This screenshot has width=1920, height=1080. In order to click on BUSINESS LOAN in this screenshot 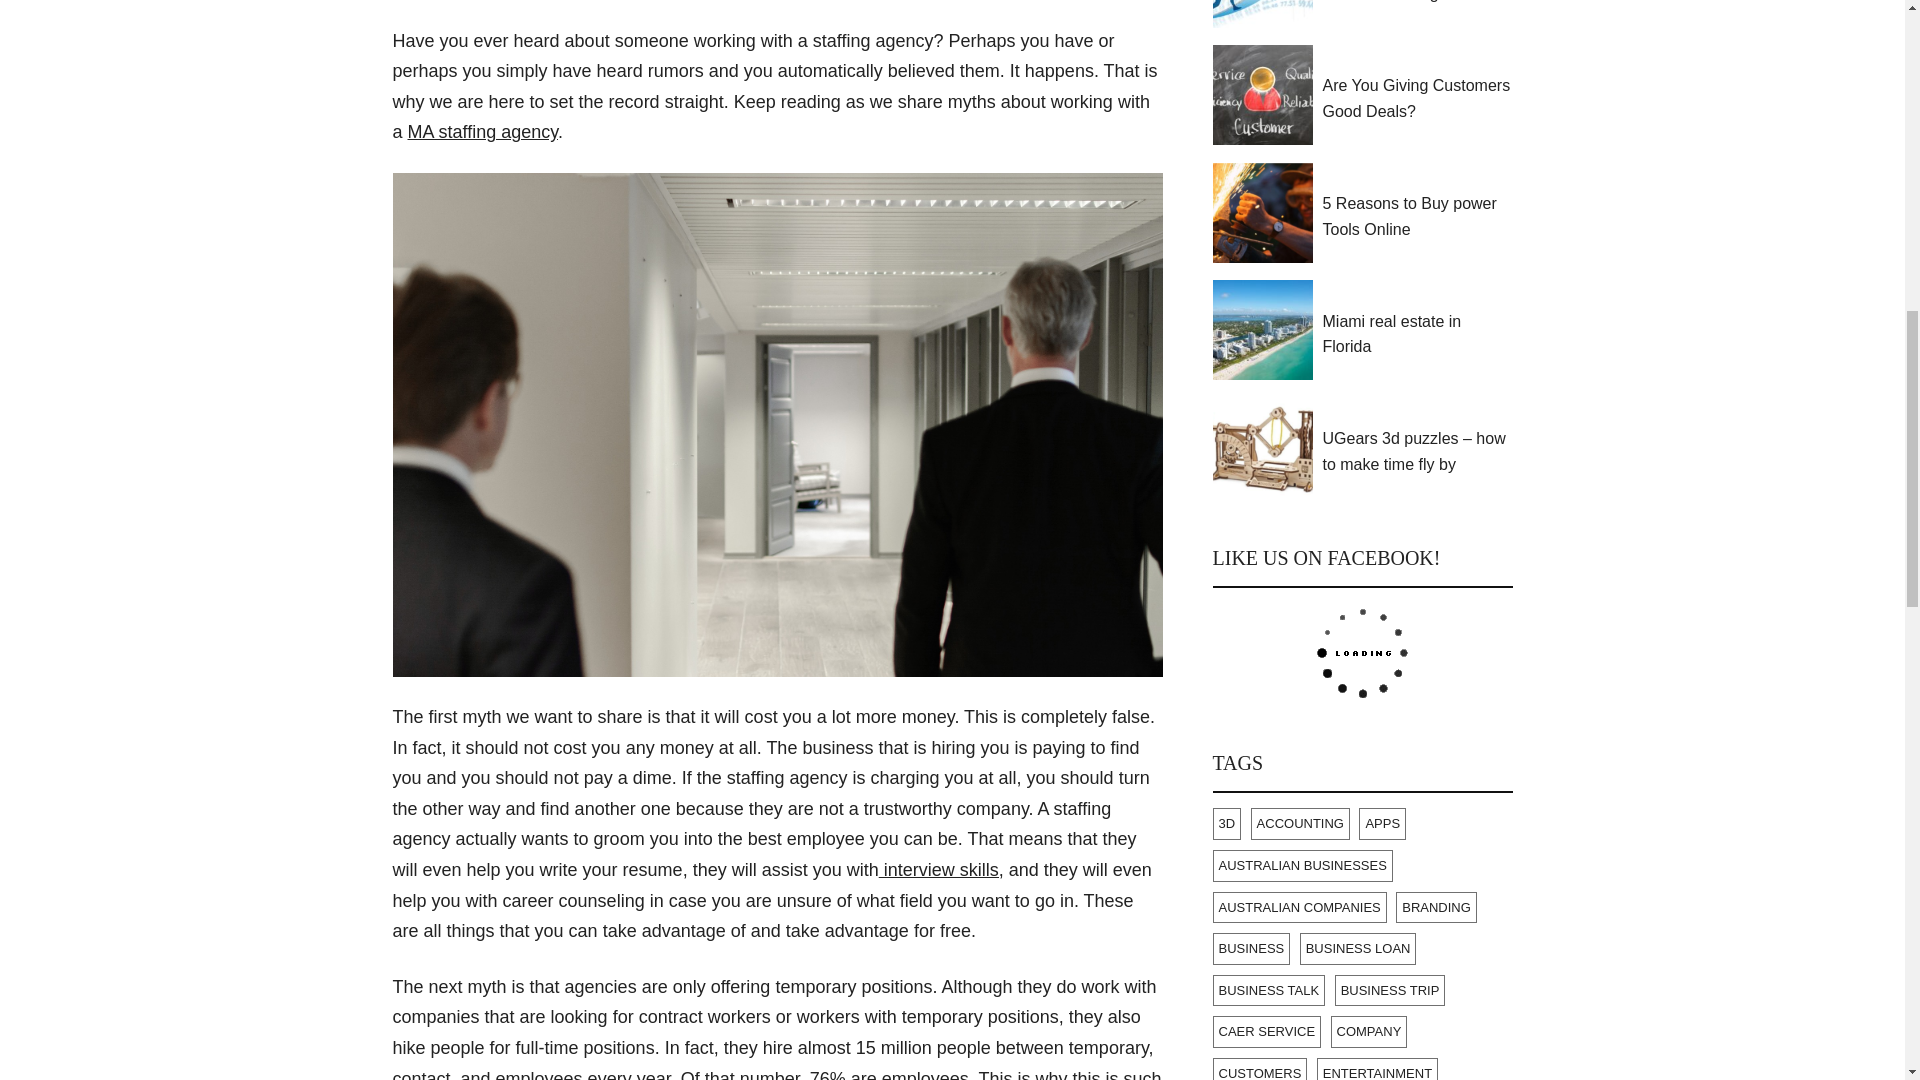, I will do `click(1358, 949)`.